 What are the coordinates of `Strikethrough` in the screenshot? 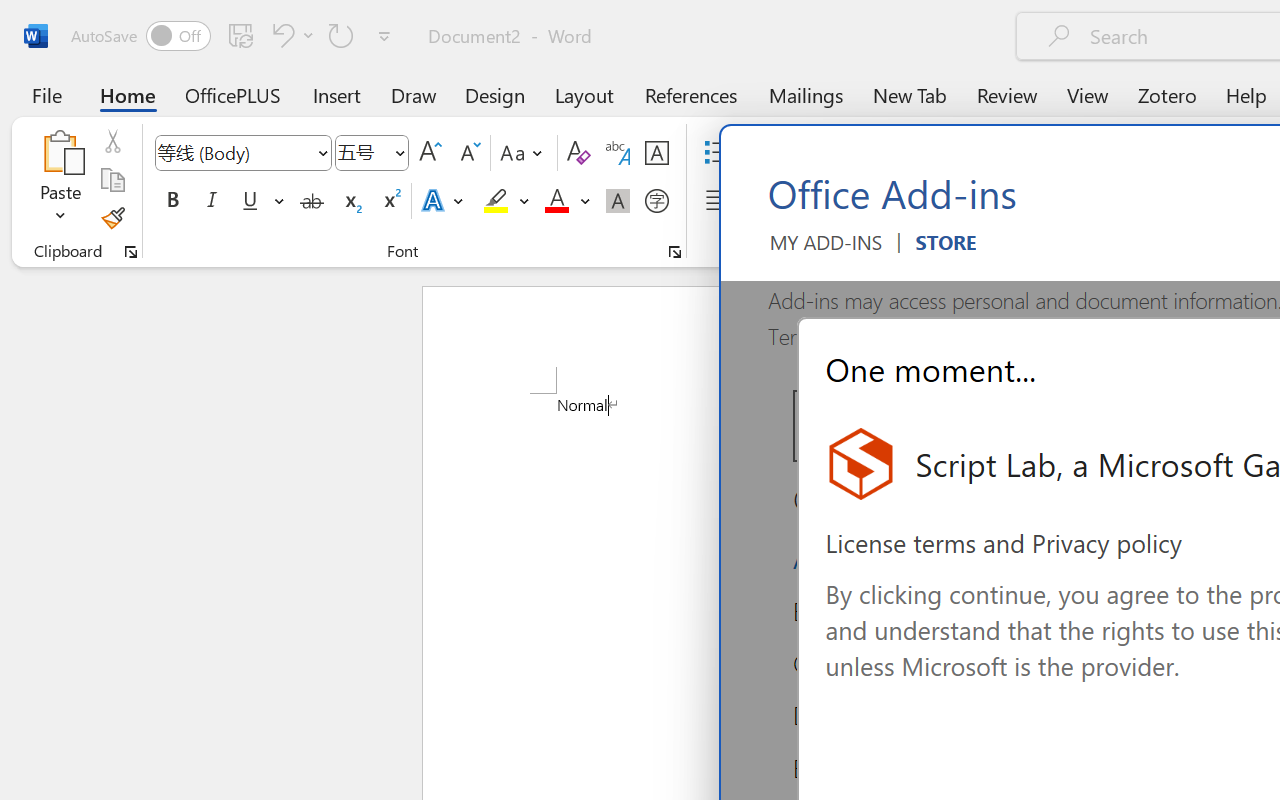 It's located at (312, 201).